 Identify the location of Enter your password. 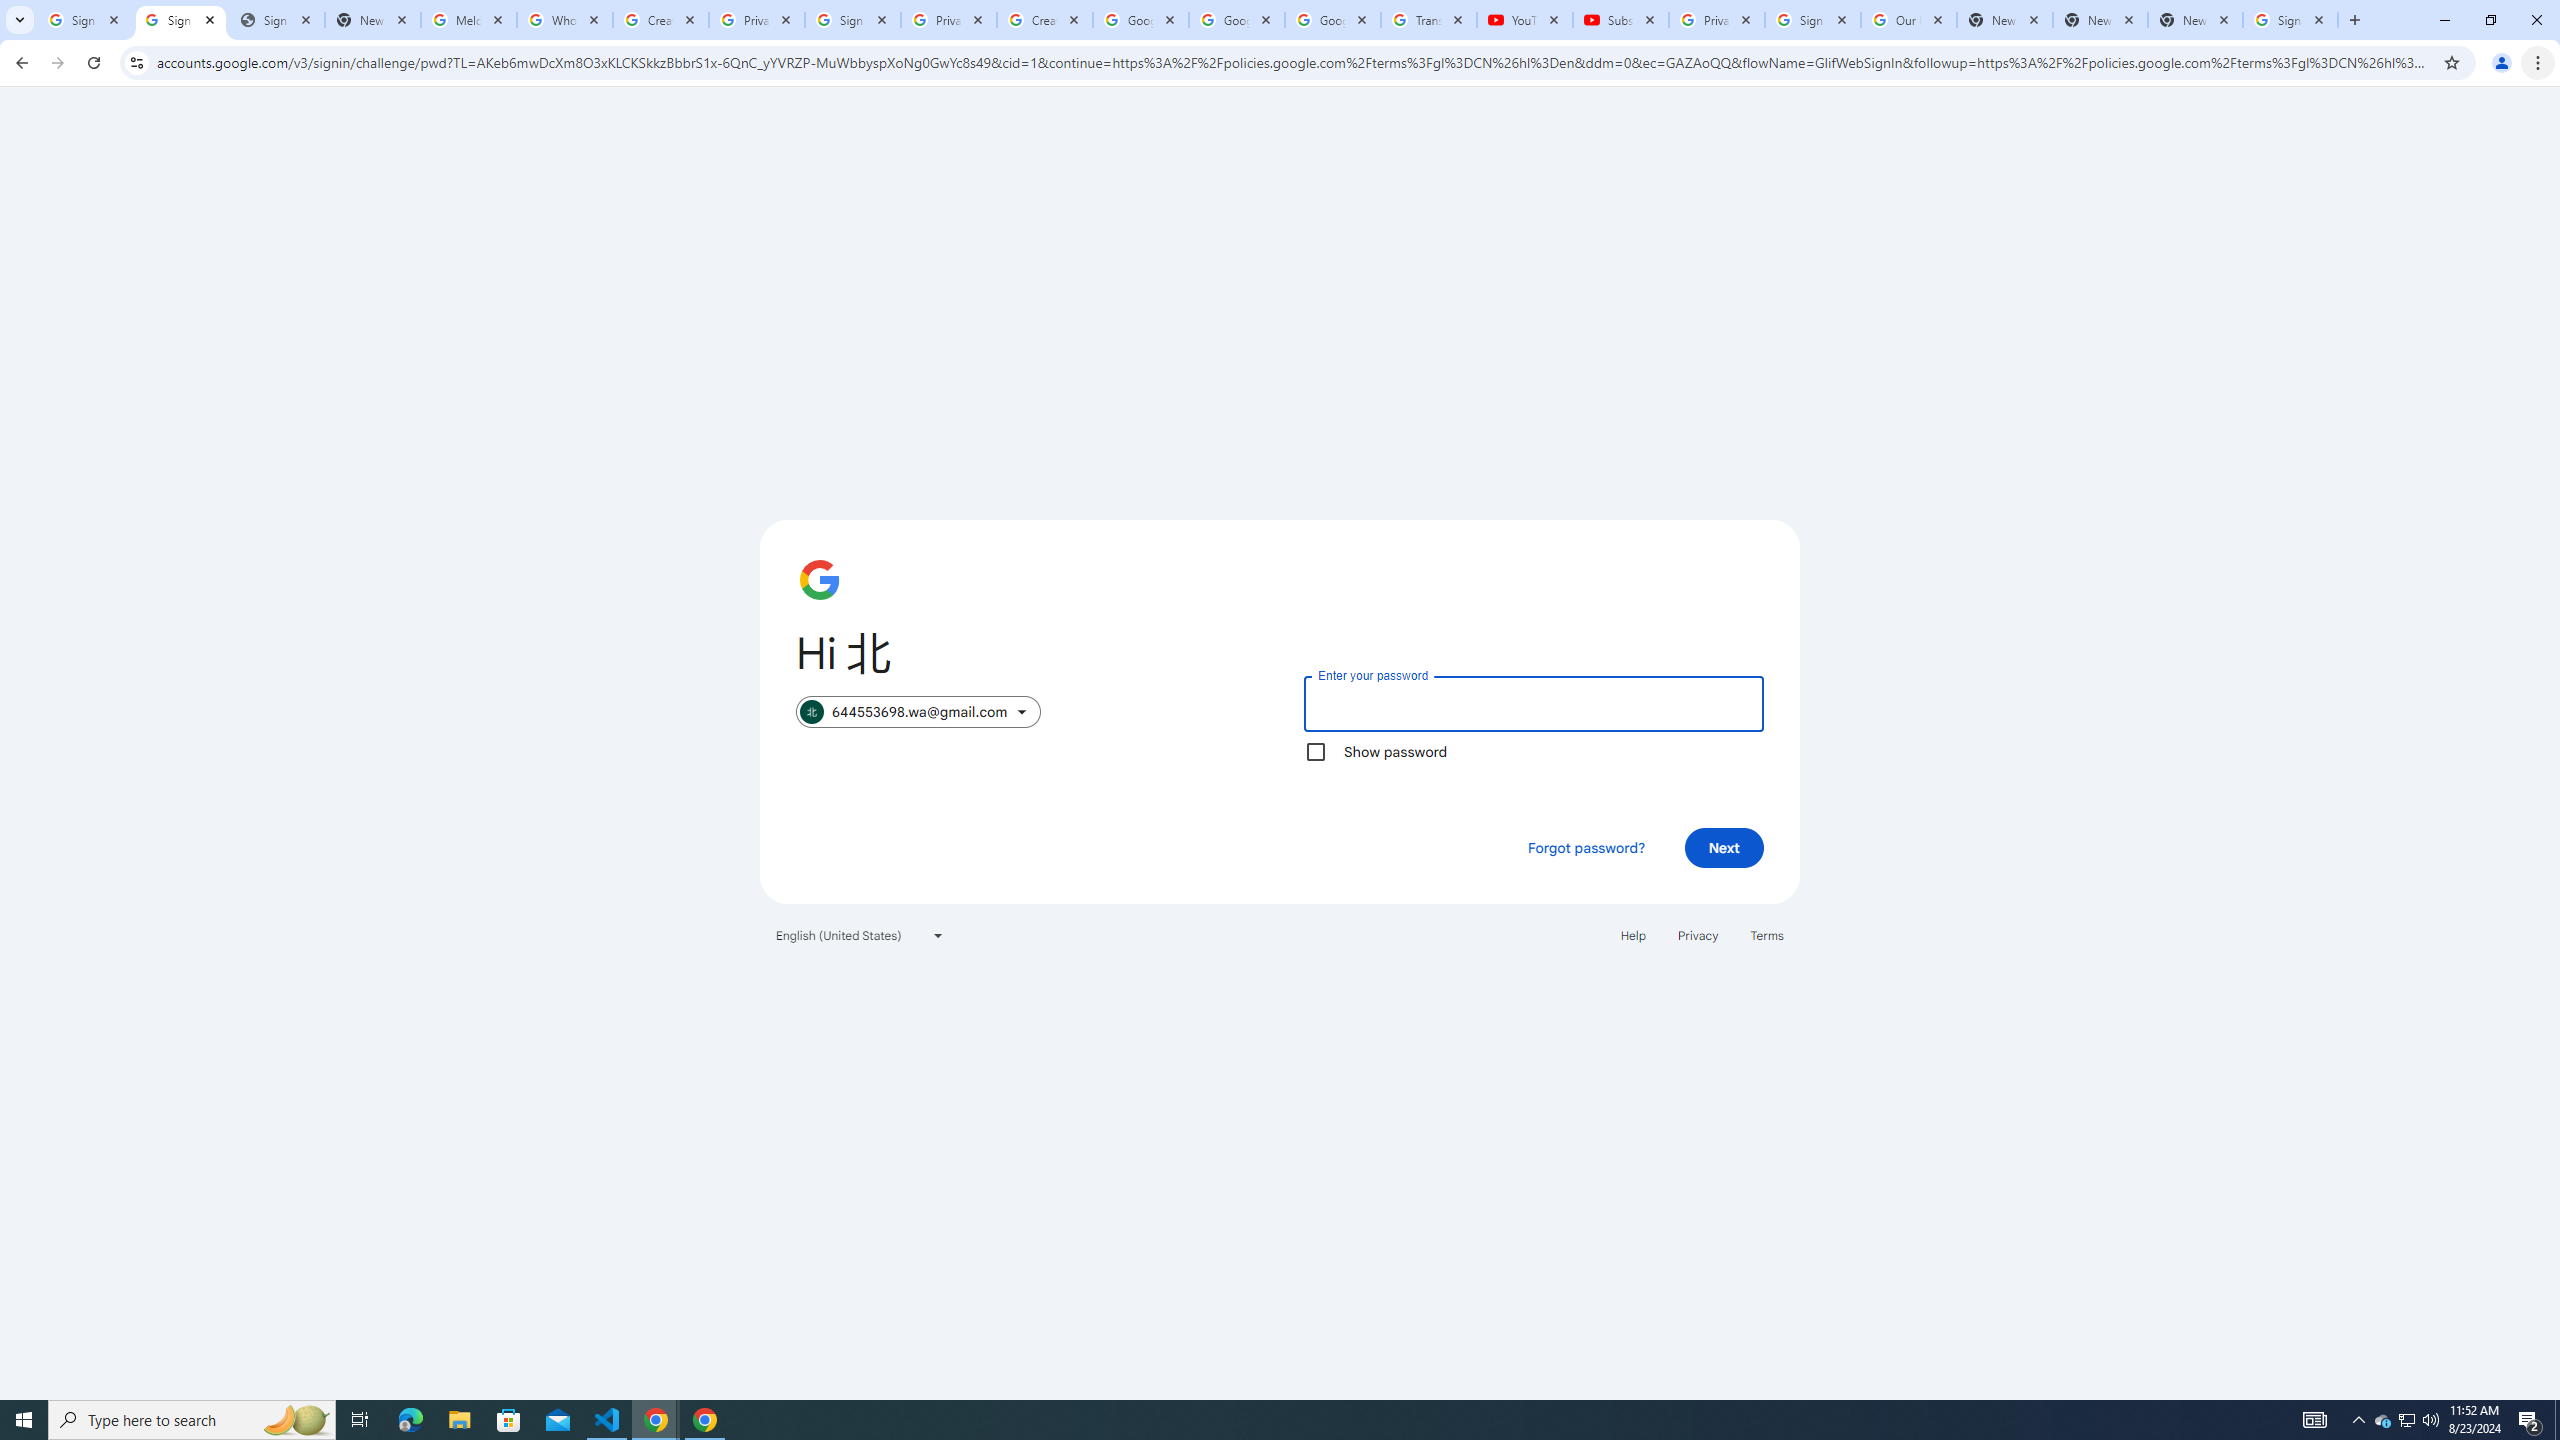
(1533, 703).